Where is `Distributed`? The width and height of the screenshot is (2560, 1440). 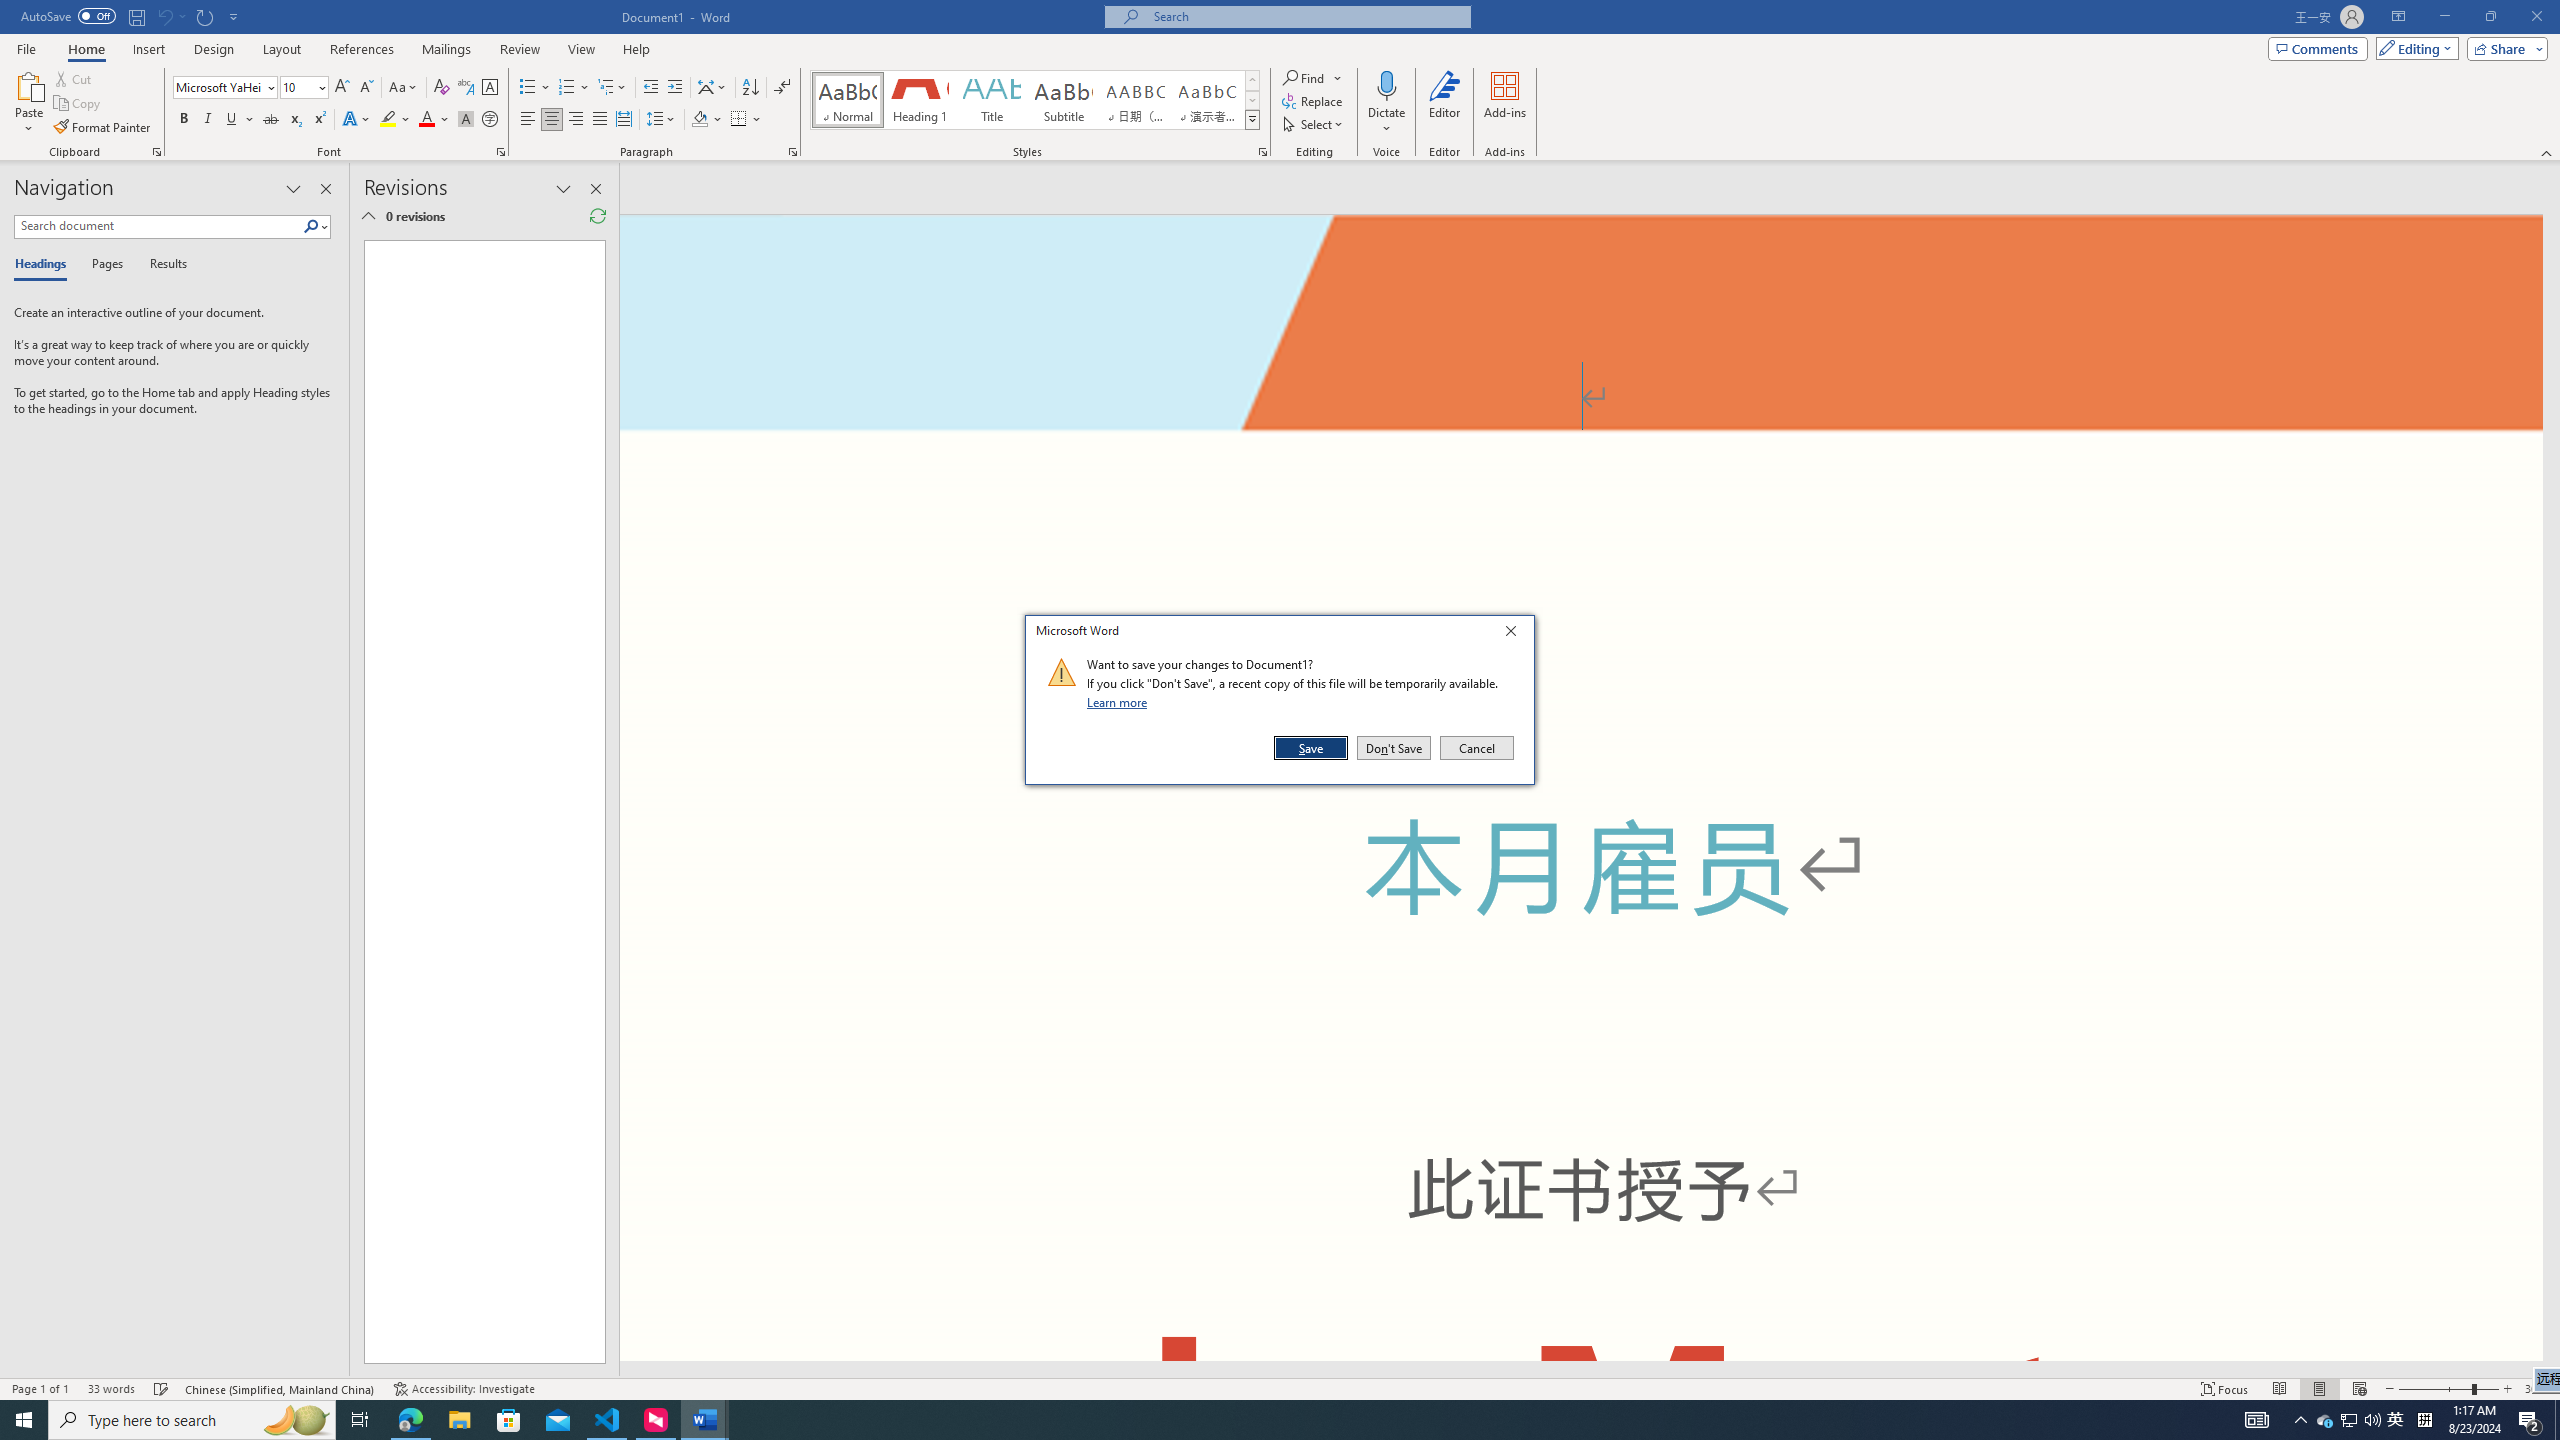 Distributed is located at coordinates (793, 152).